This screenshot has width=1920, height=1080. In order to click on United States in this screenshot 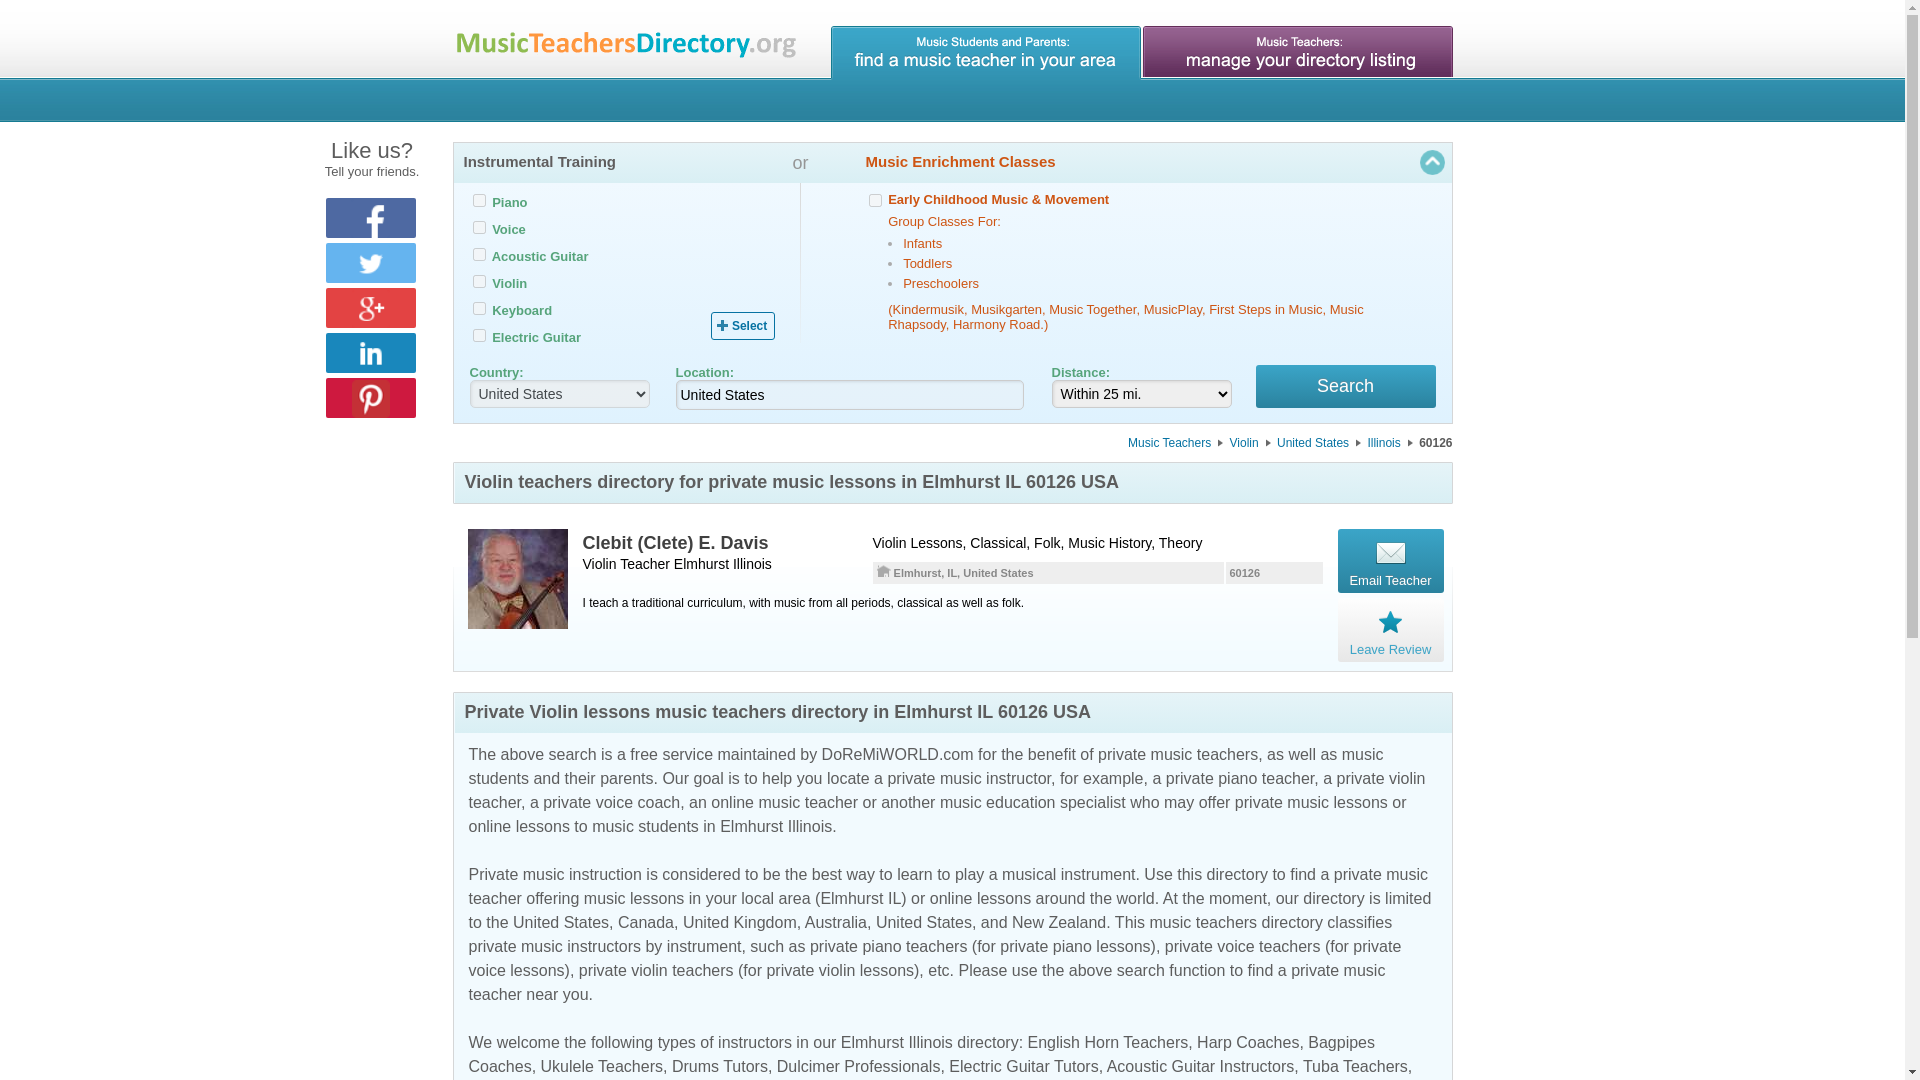, I will do `click(923, 922)`.